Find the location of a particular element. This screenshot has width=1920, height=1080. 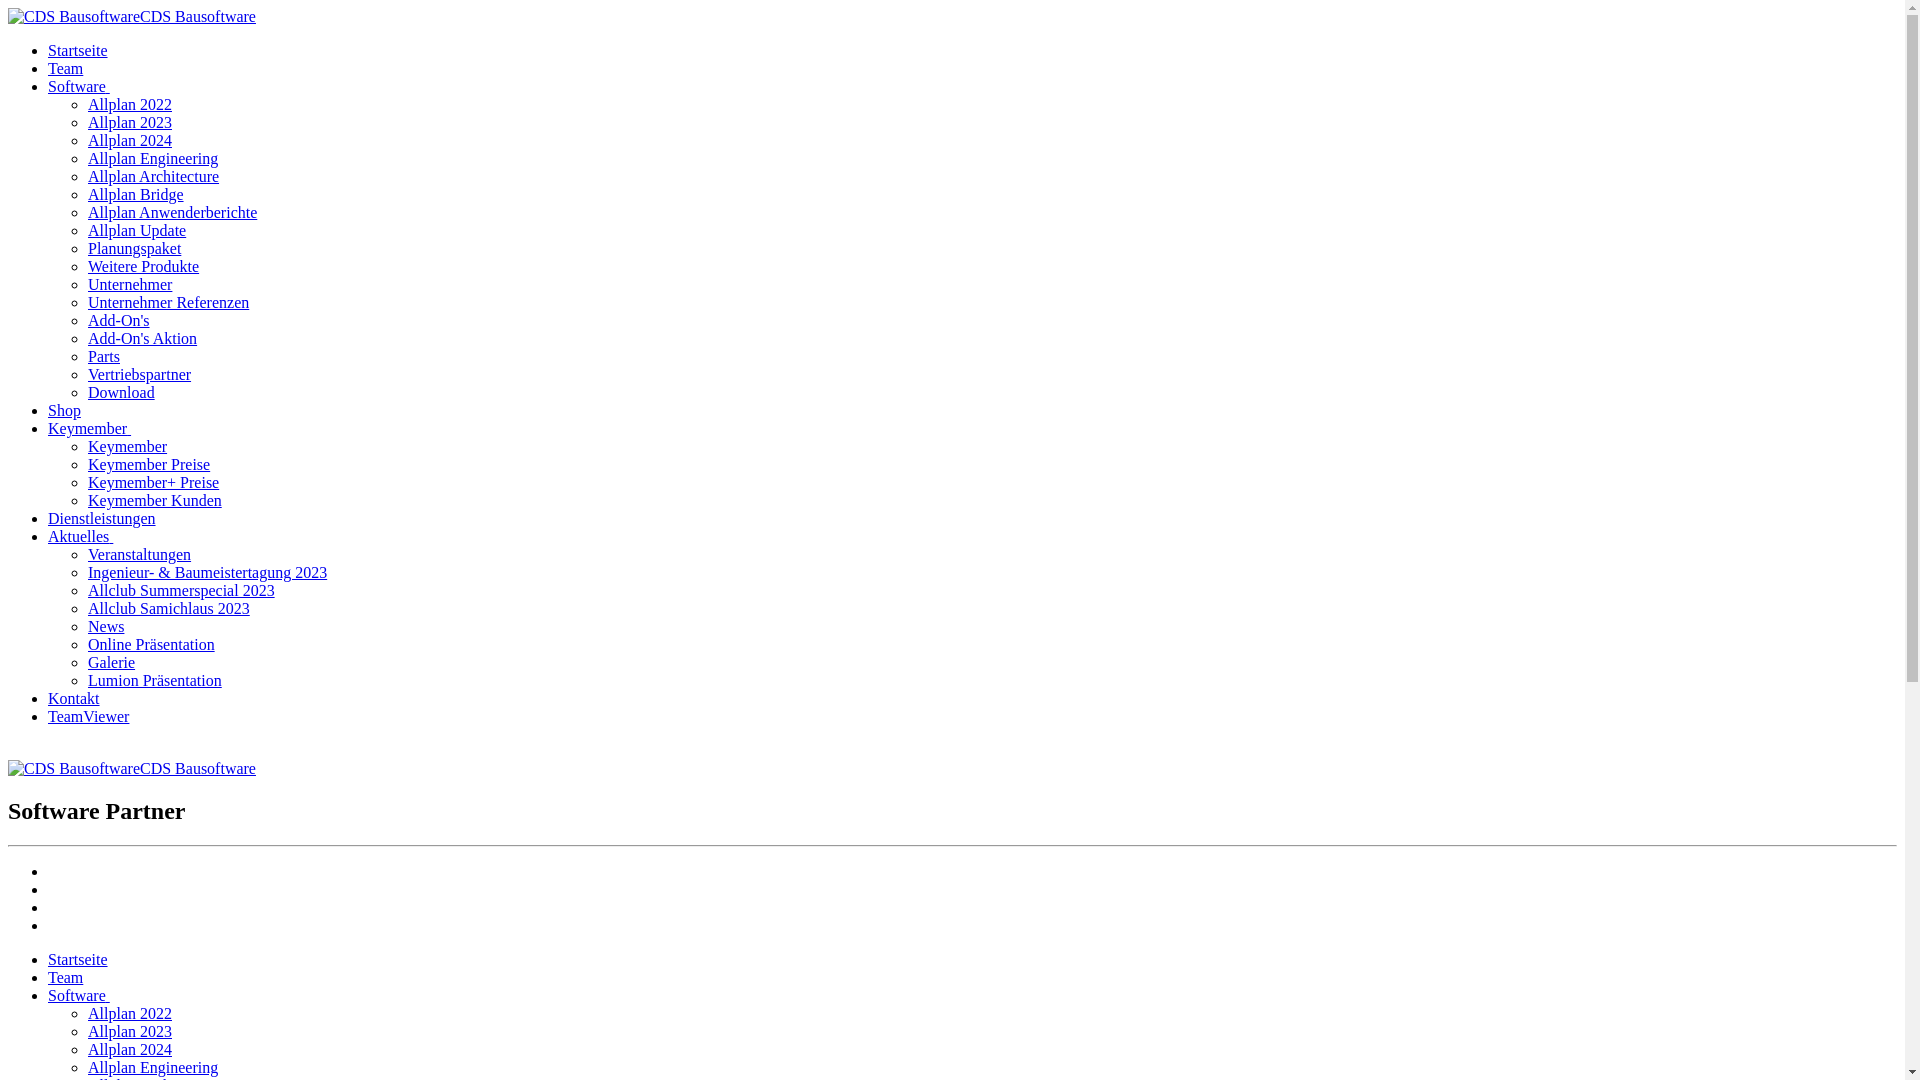

Keymember   is located at coordinates (92, 428).